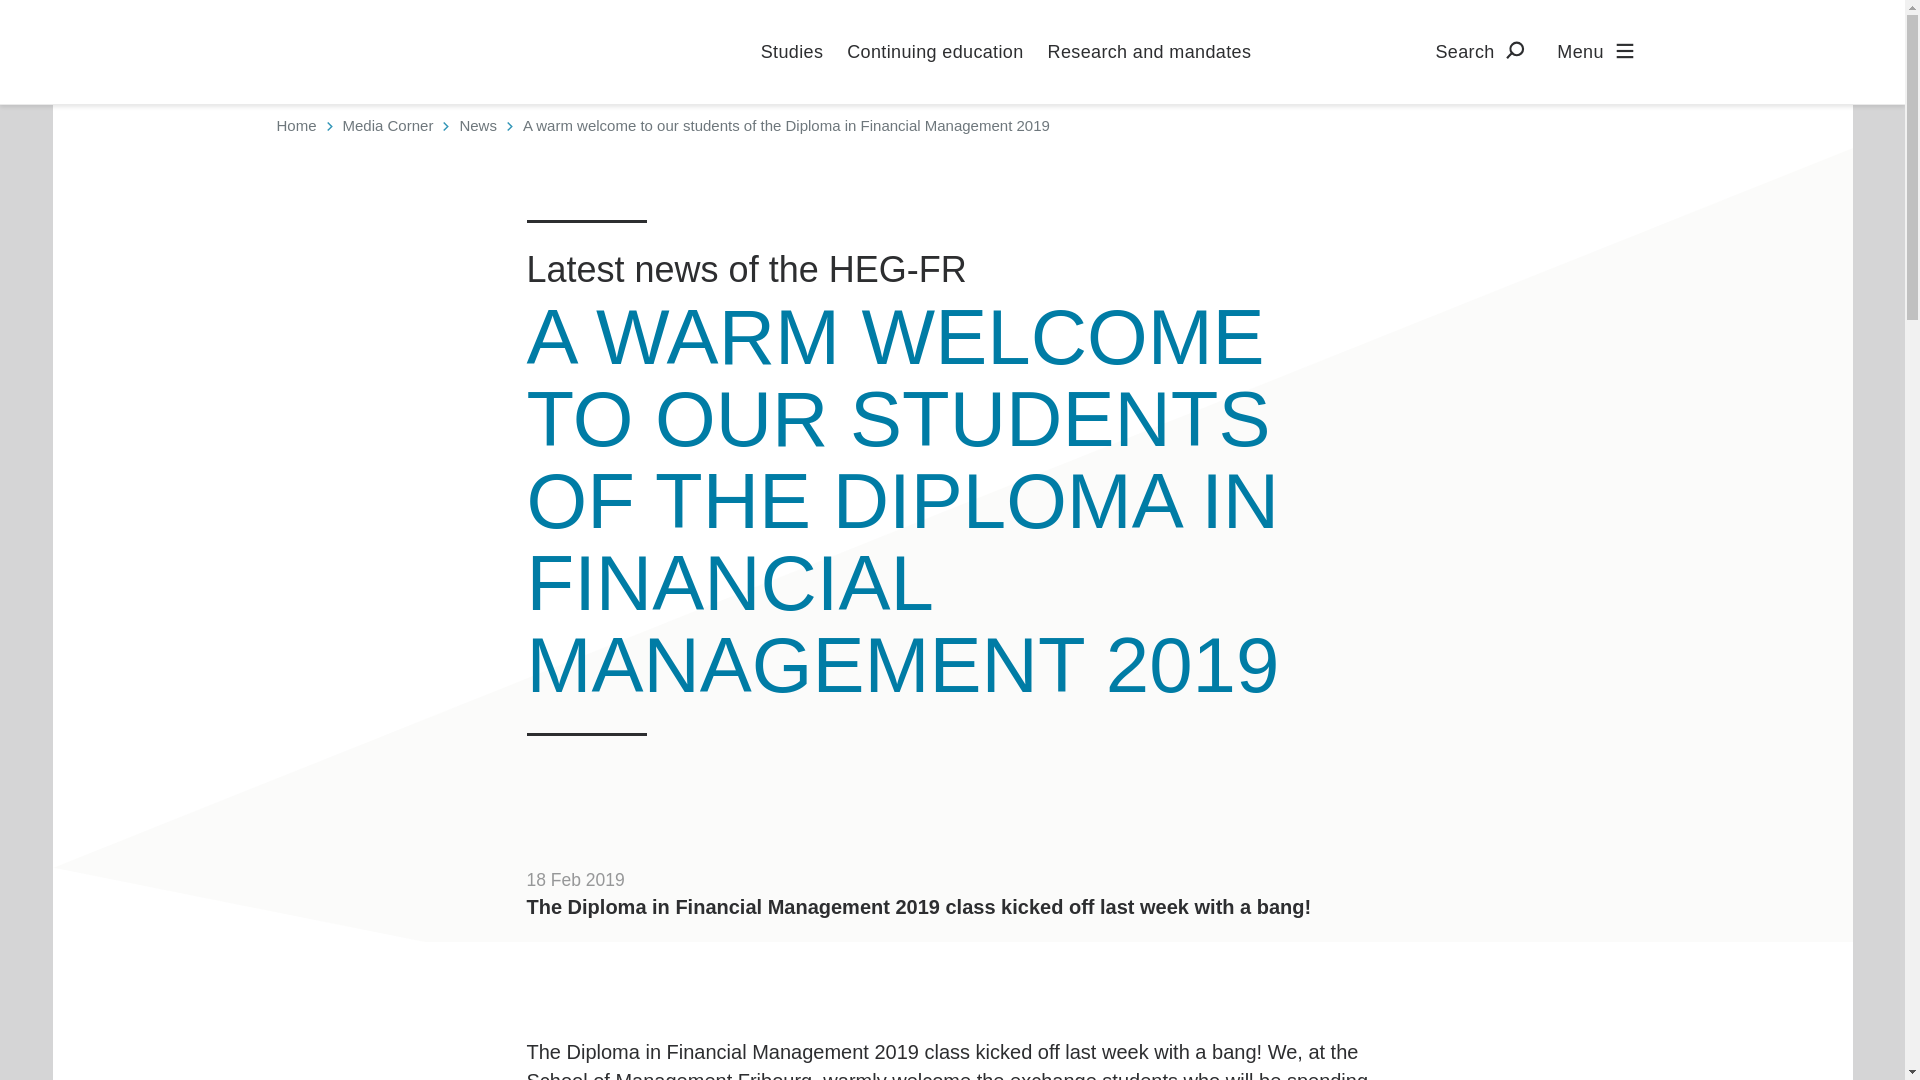 The image size is (1920, 1080). Describe the element at coordinates (1484, 50) in the screenshot. I see `Search` at that location.